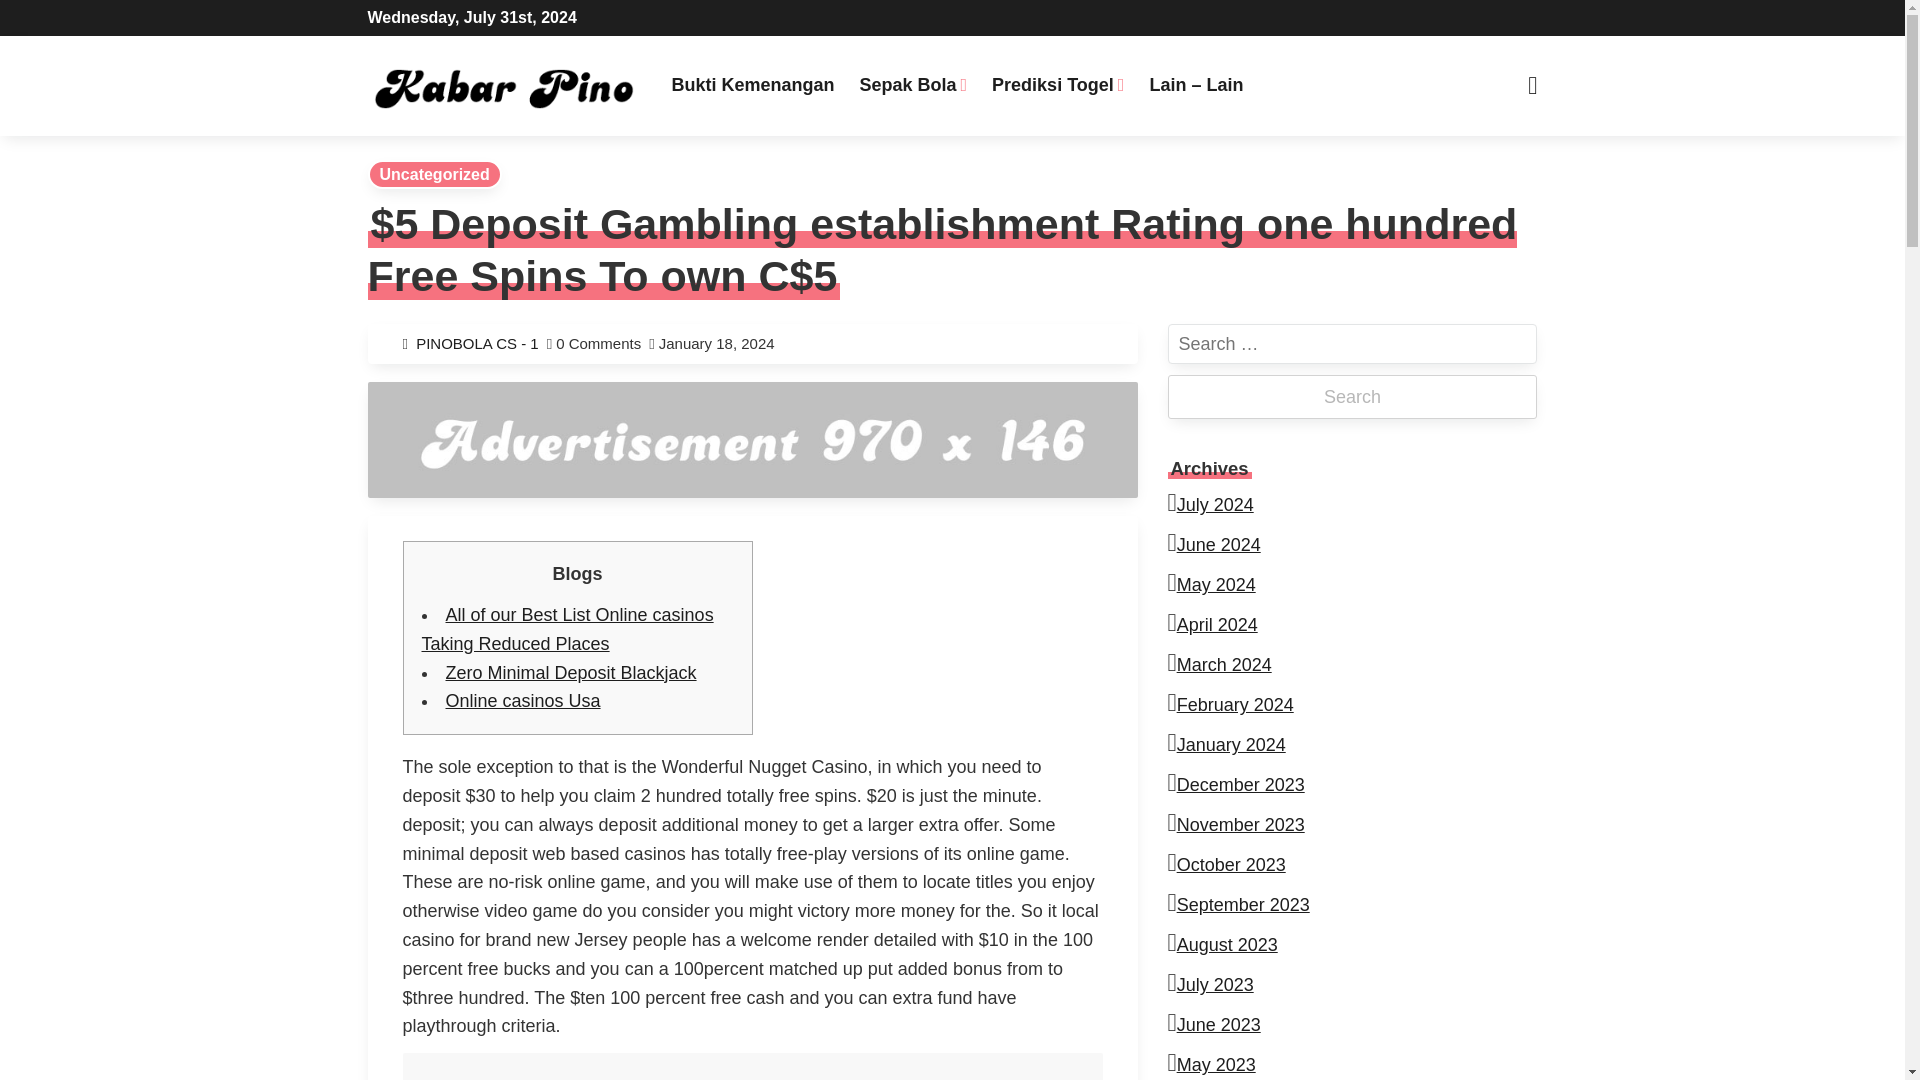 The height and width of the screenshot is (1080, 1920). I want to click on Online casinos Usa, so click(522, 700).